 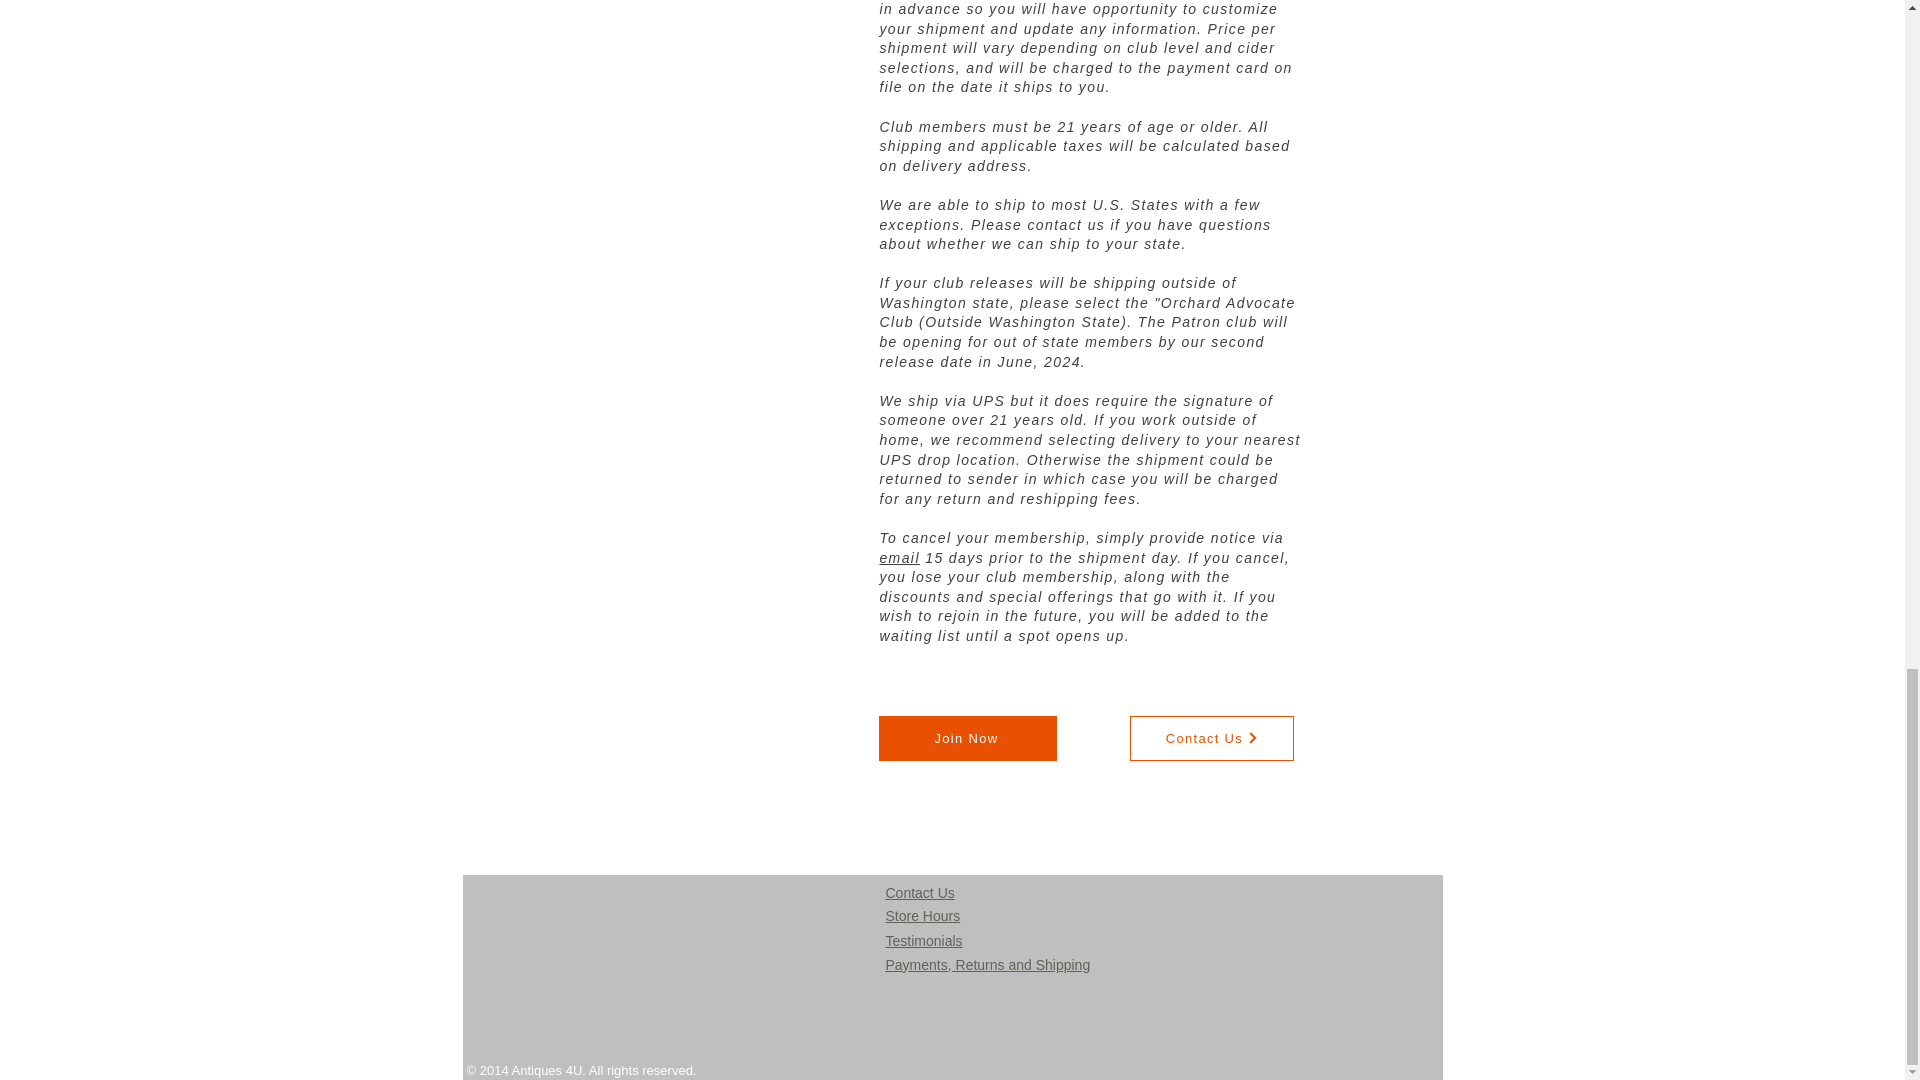 What do you see at coordinates (924, 942) in the screenshot?
I see `Testimonials` at bounding box center [924, 942].